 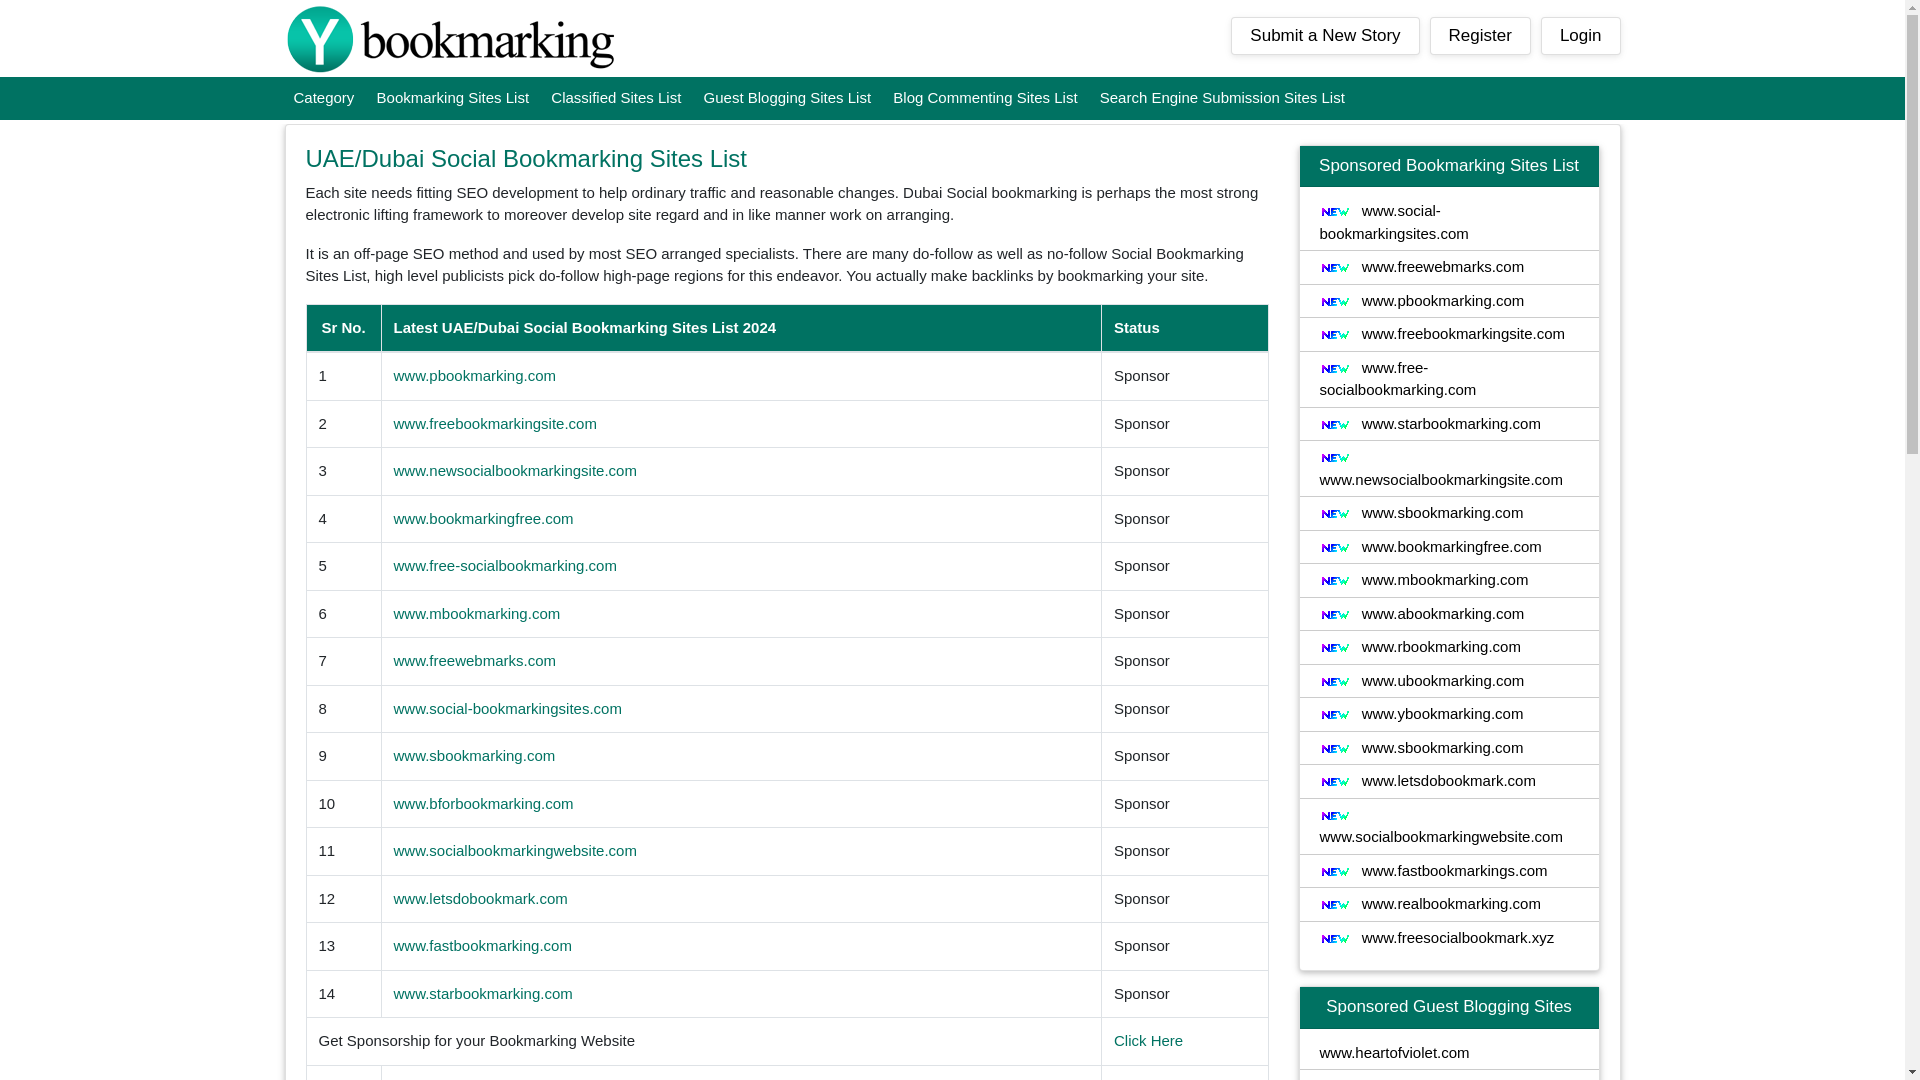 I want to click on New Social Bookmarking Site, so click(x=1334, y=335).